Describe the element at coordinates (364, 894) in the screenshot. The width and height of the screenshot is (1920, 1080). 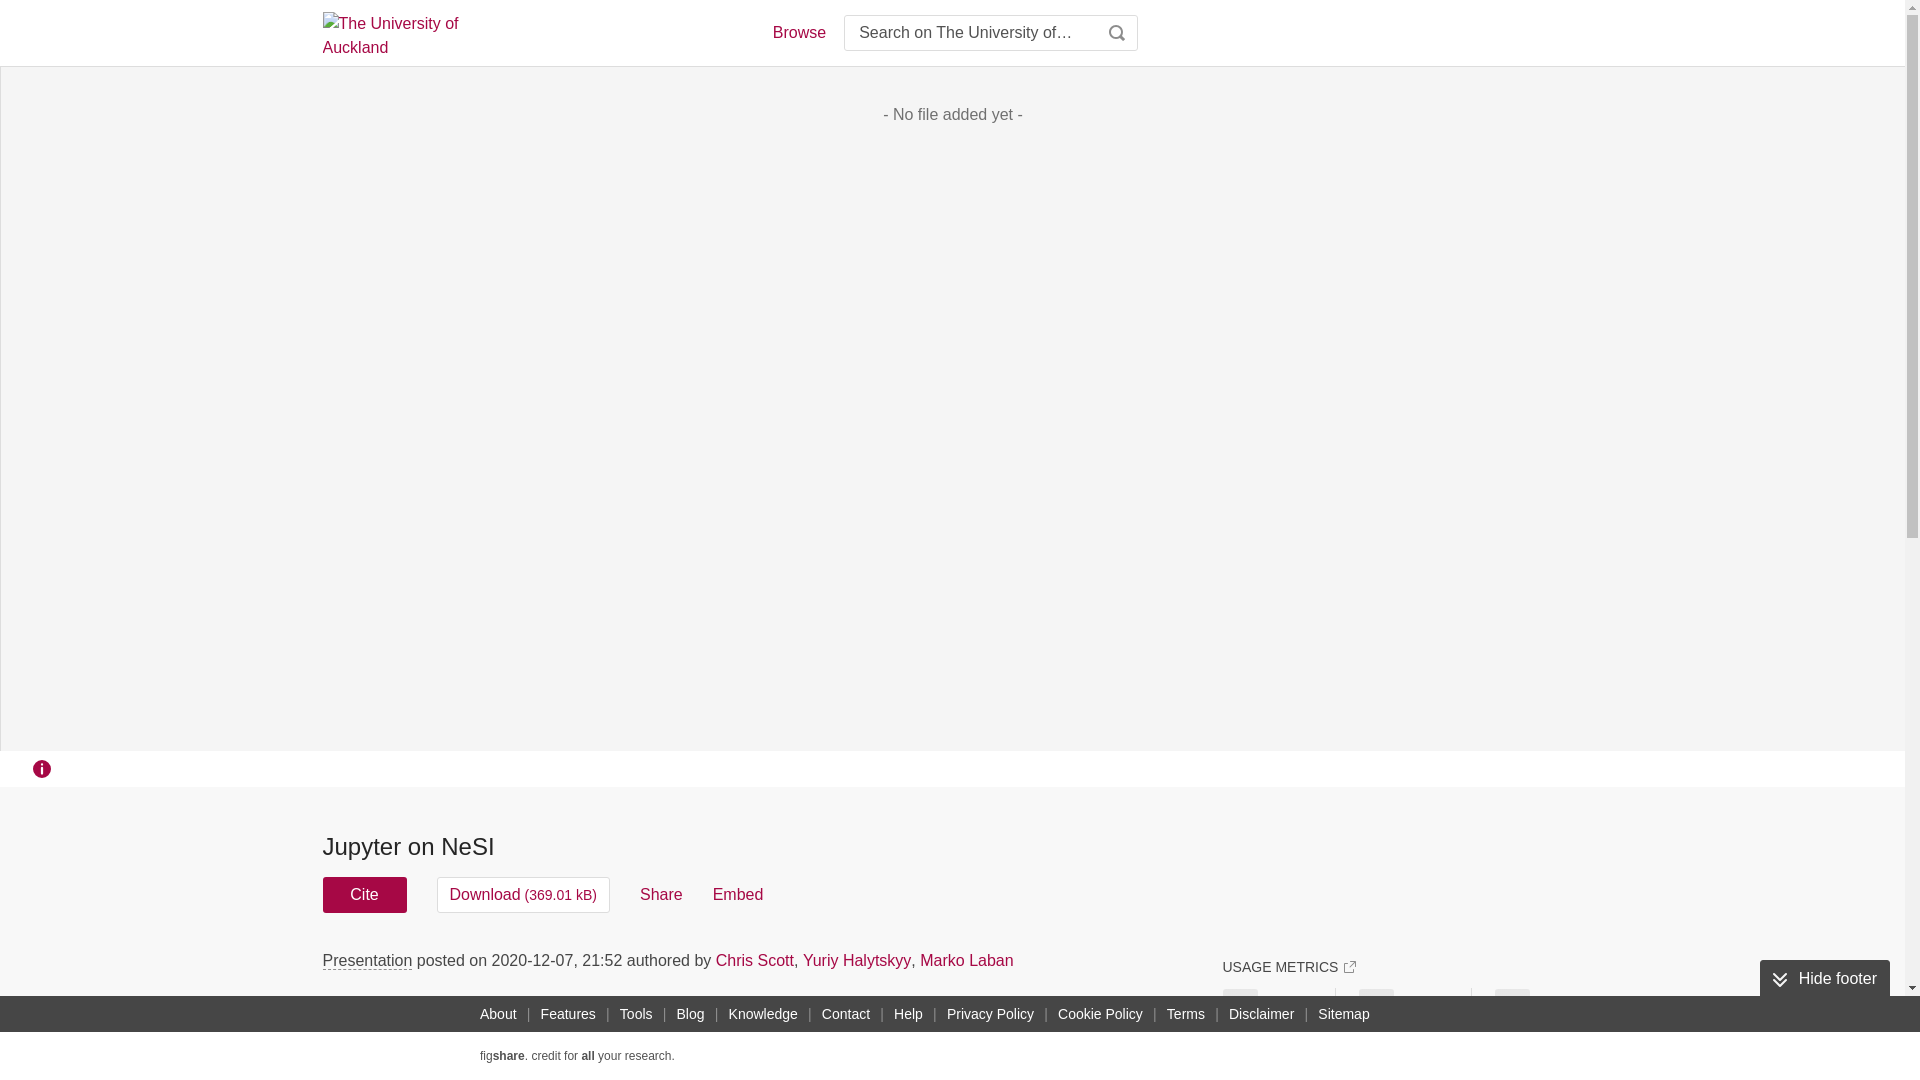
I see `Cite` at that location.